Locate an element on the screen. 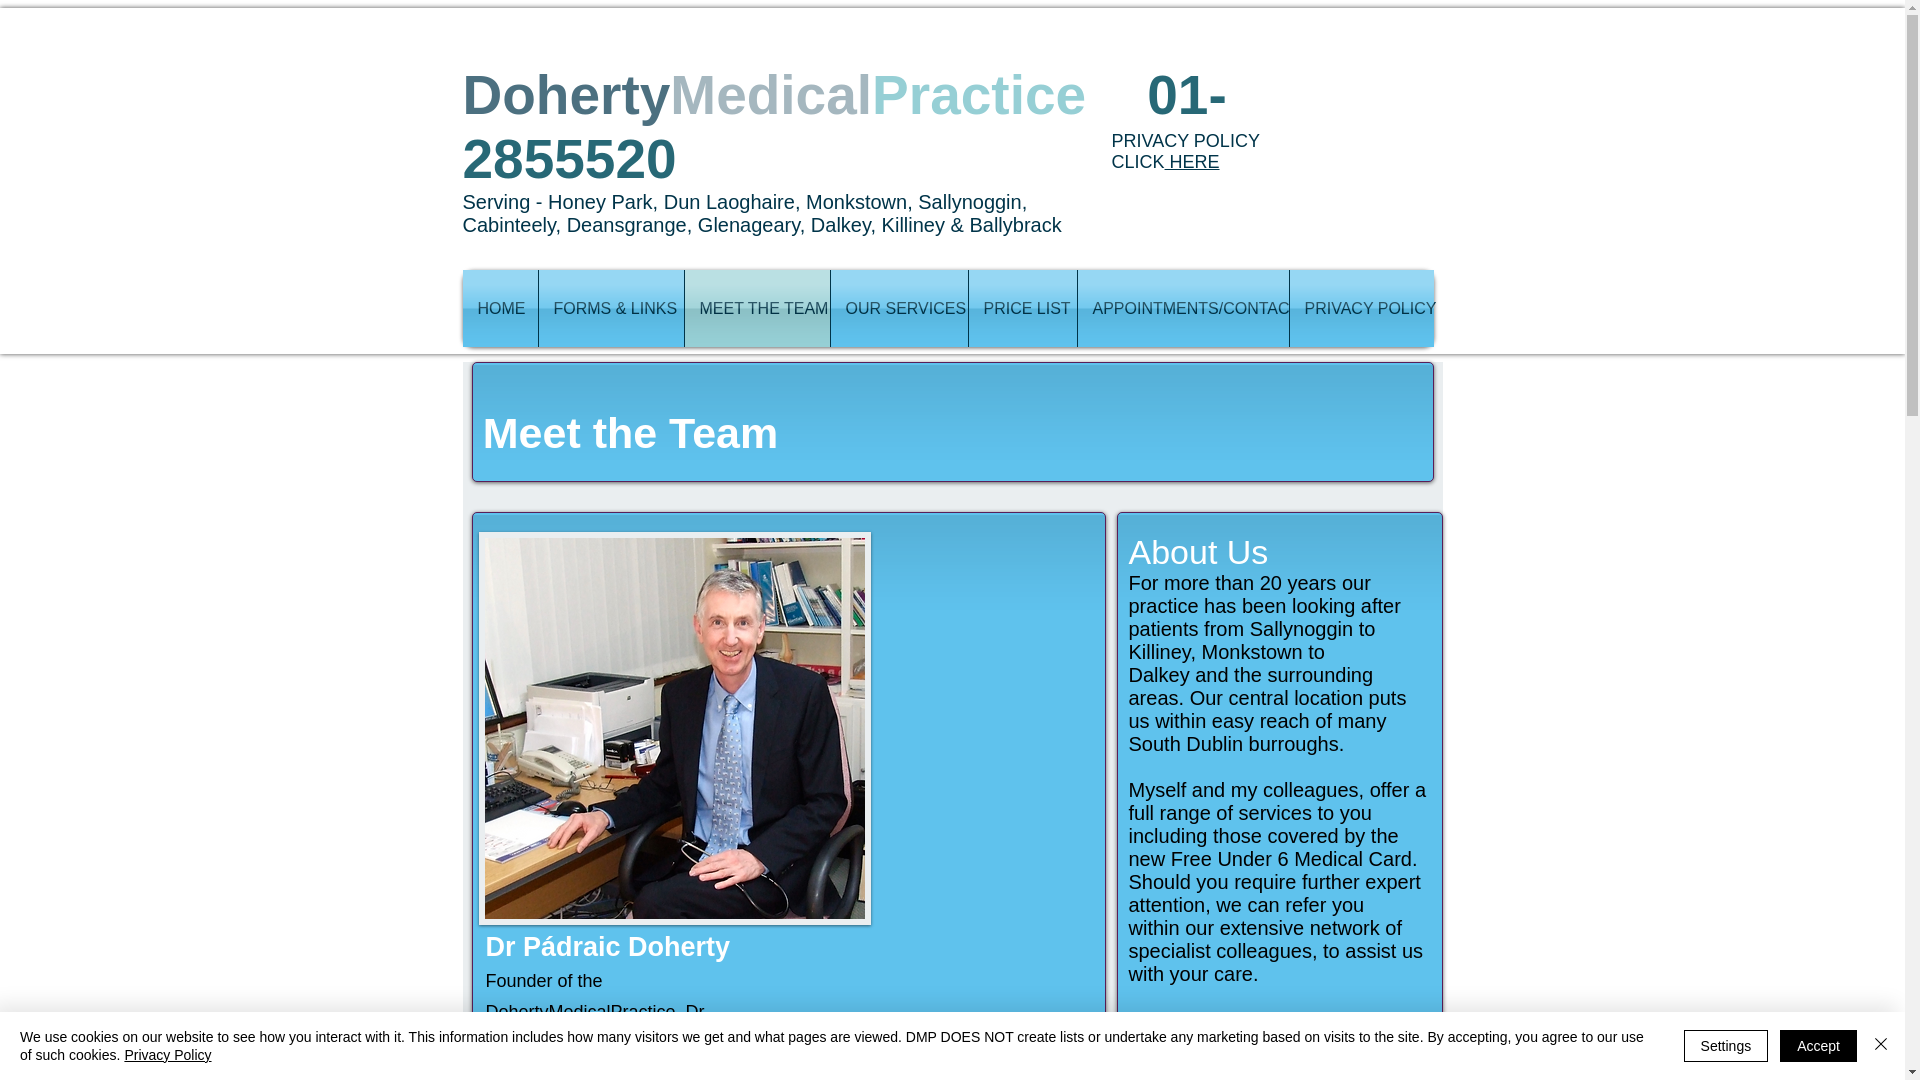 This screenshot has width=1920, height=1080. OUR SERVICES is located at coordinates (898, 308).